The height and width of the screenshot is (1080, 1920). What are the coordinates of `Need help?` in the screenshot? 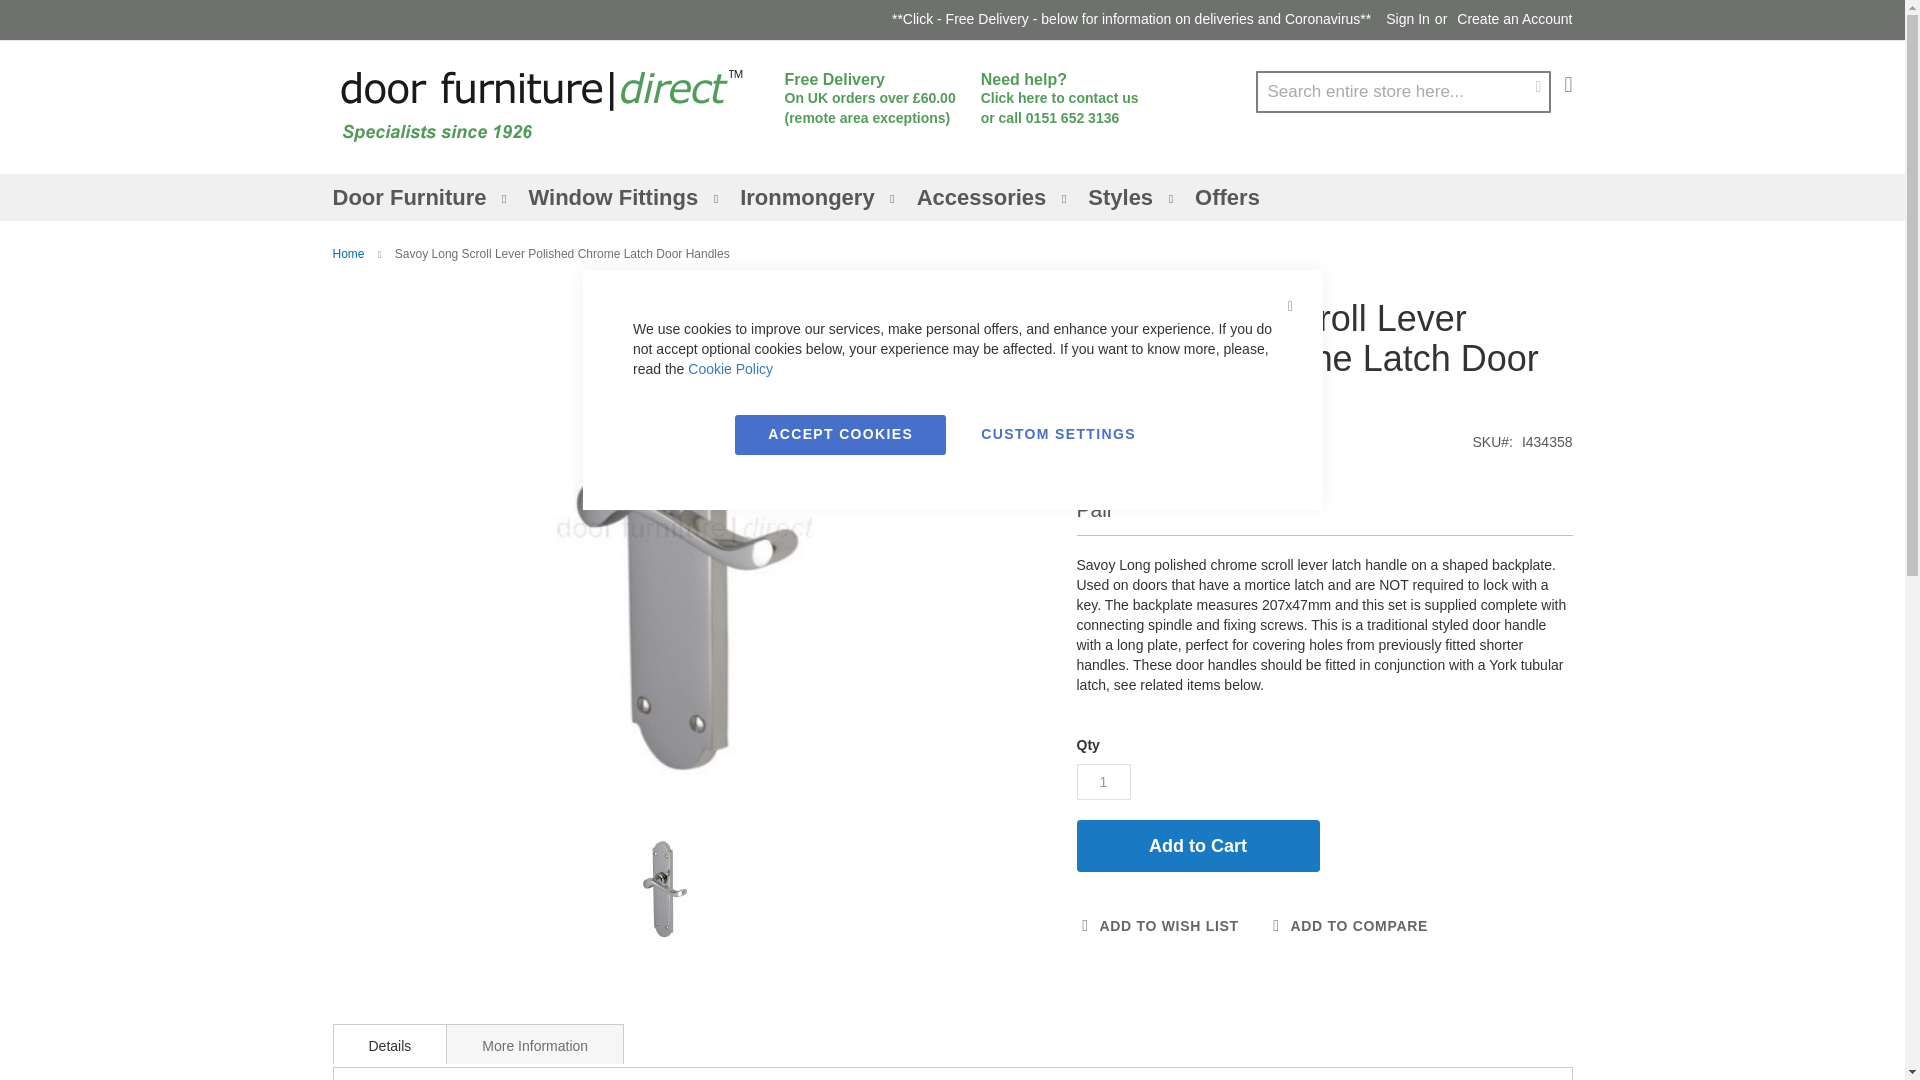 It's located at (1024, 79).